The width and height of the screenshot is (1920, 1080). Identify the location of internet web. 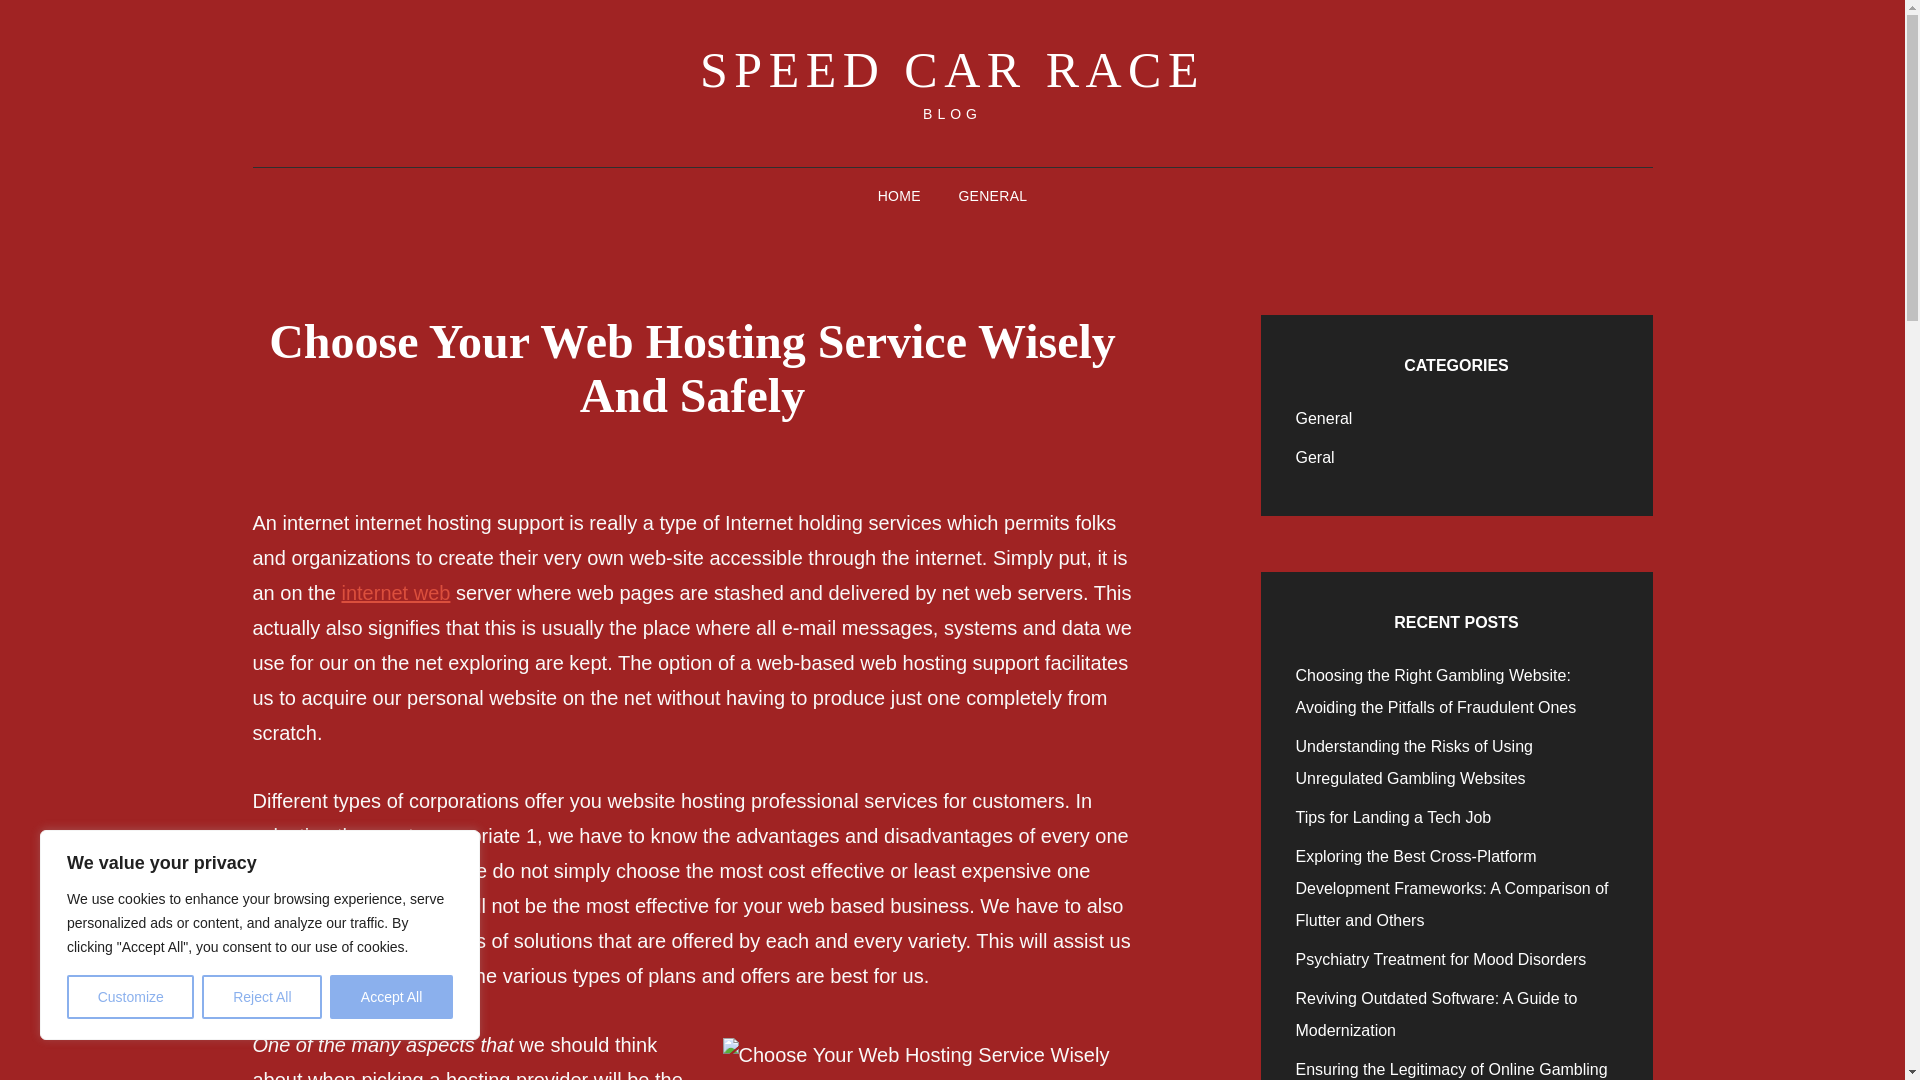
(395, 592).